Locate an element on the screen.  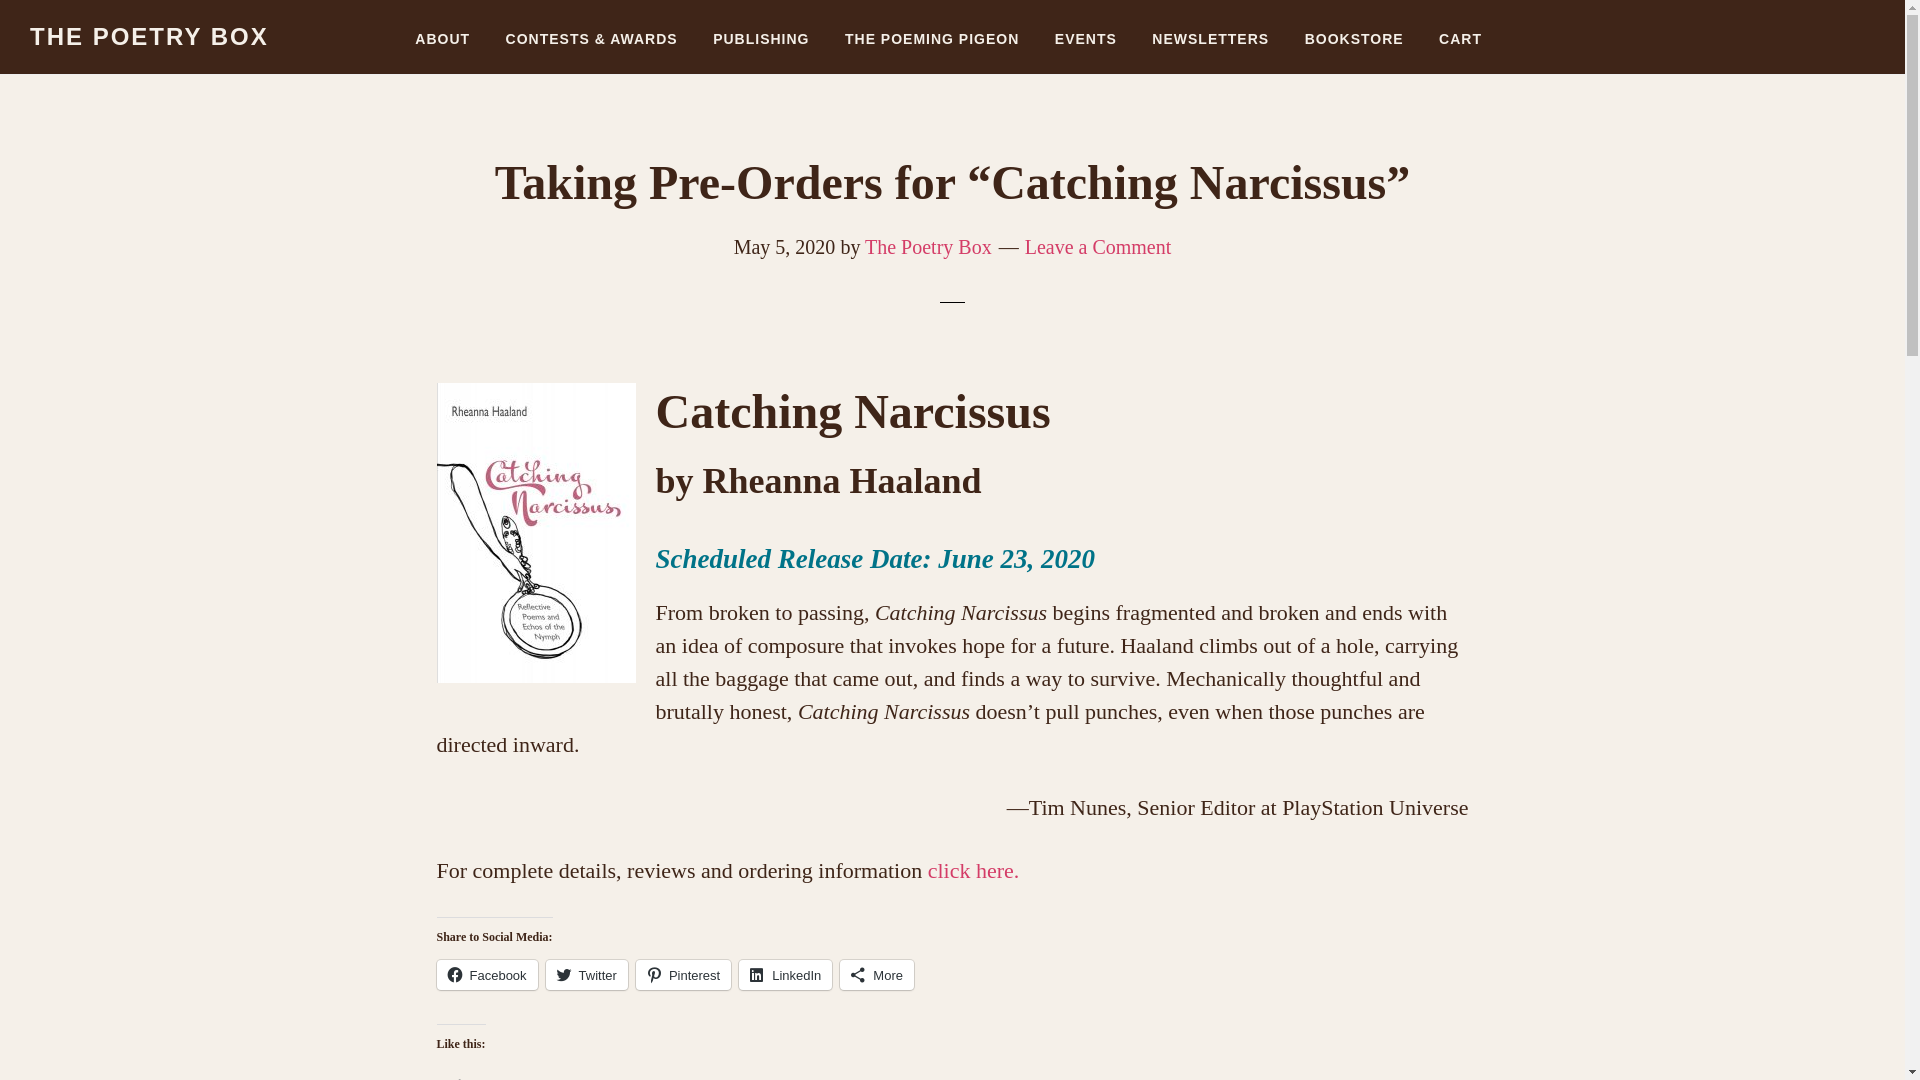
PUBLISHING is located at coordinates (760, 30).